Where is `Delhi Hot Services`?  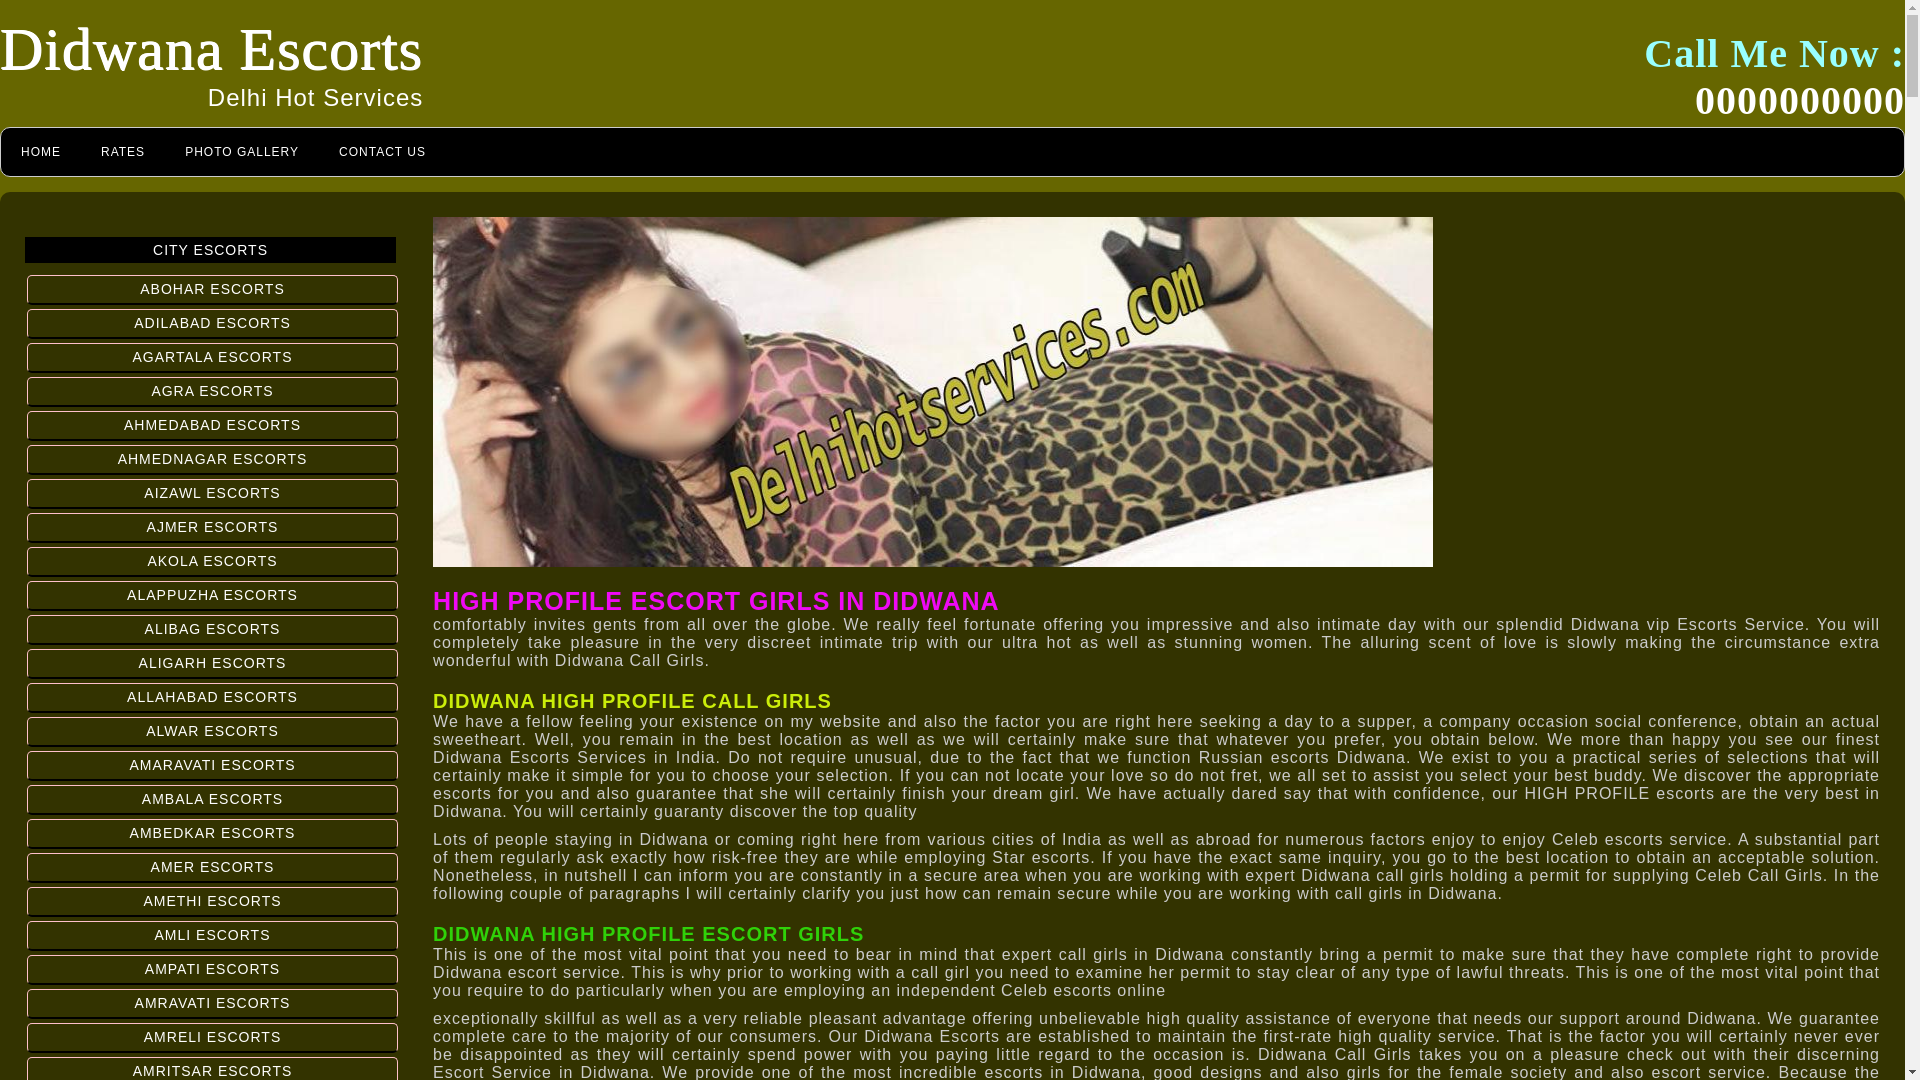 Delhi Hot Services is located at coordinates (314, 98).